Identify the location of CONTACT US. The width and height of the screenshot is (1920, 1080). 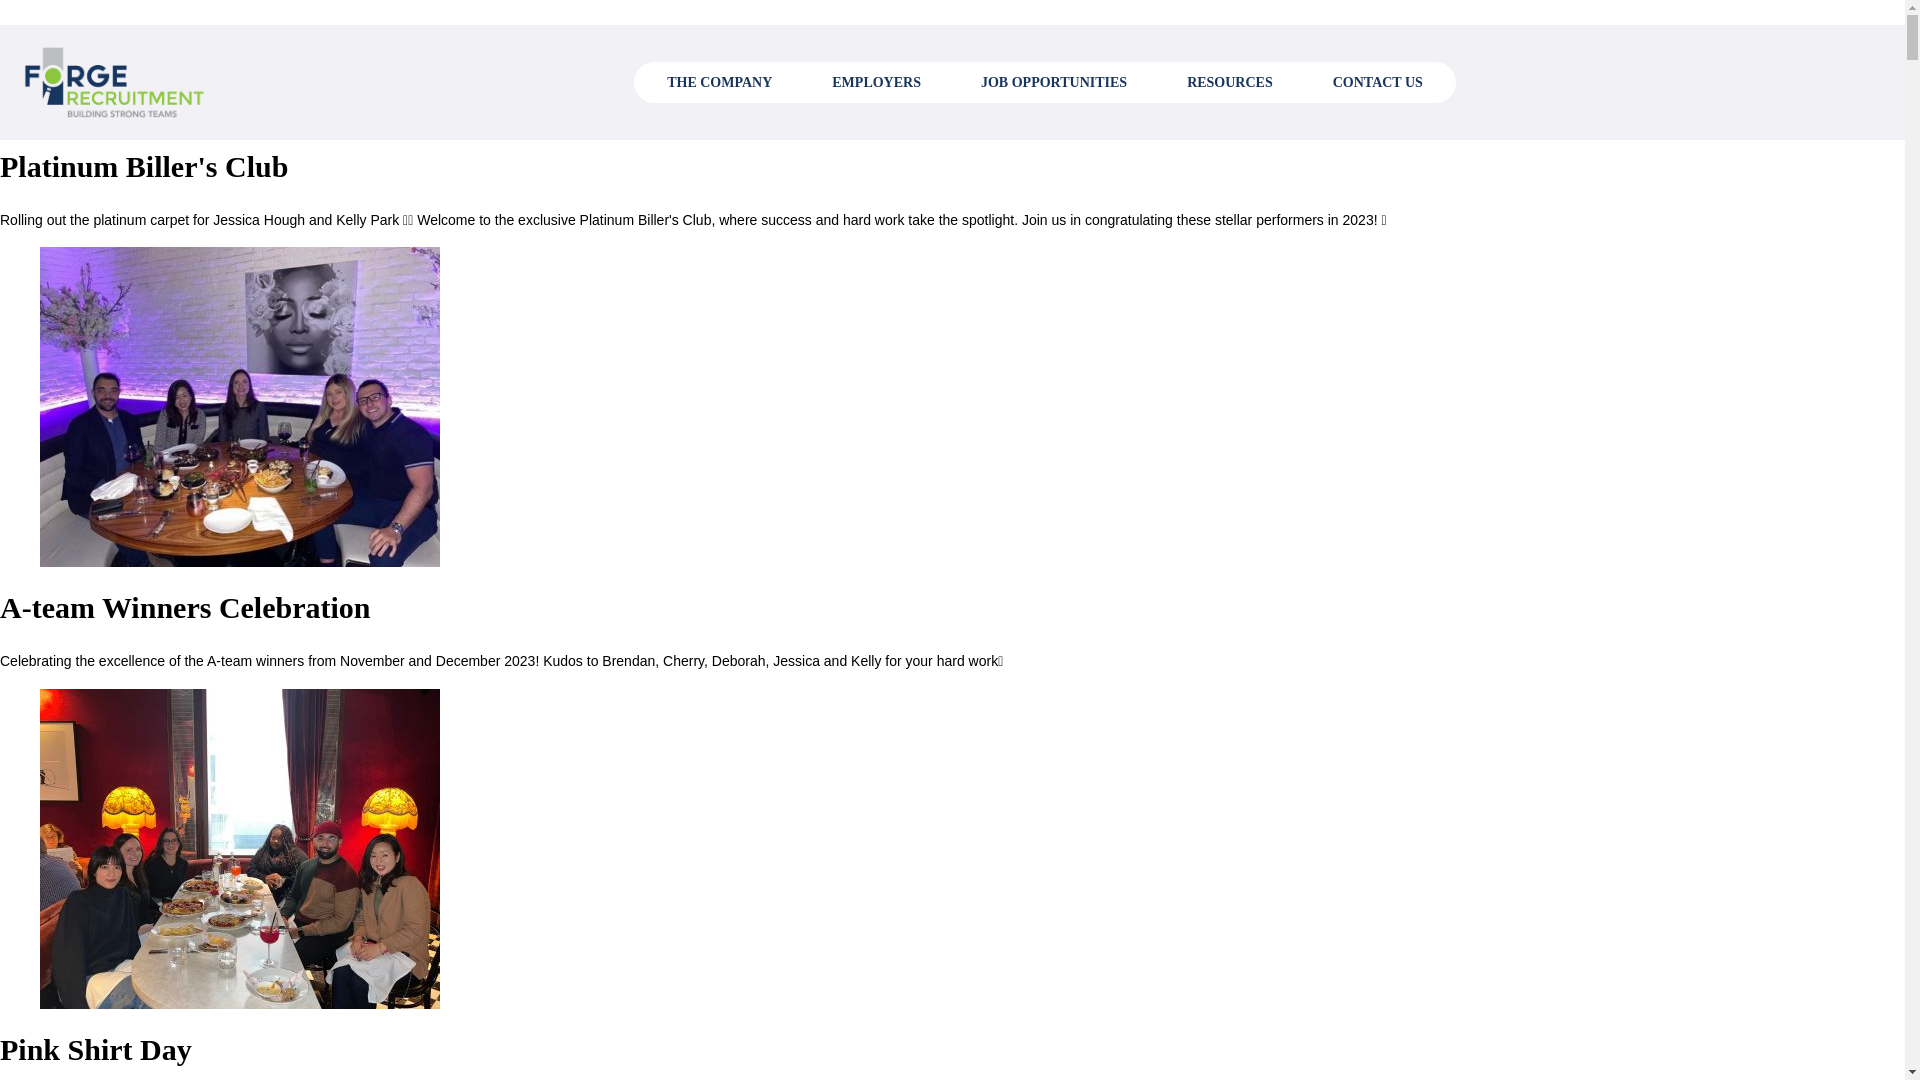
(1378, 82).